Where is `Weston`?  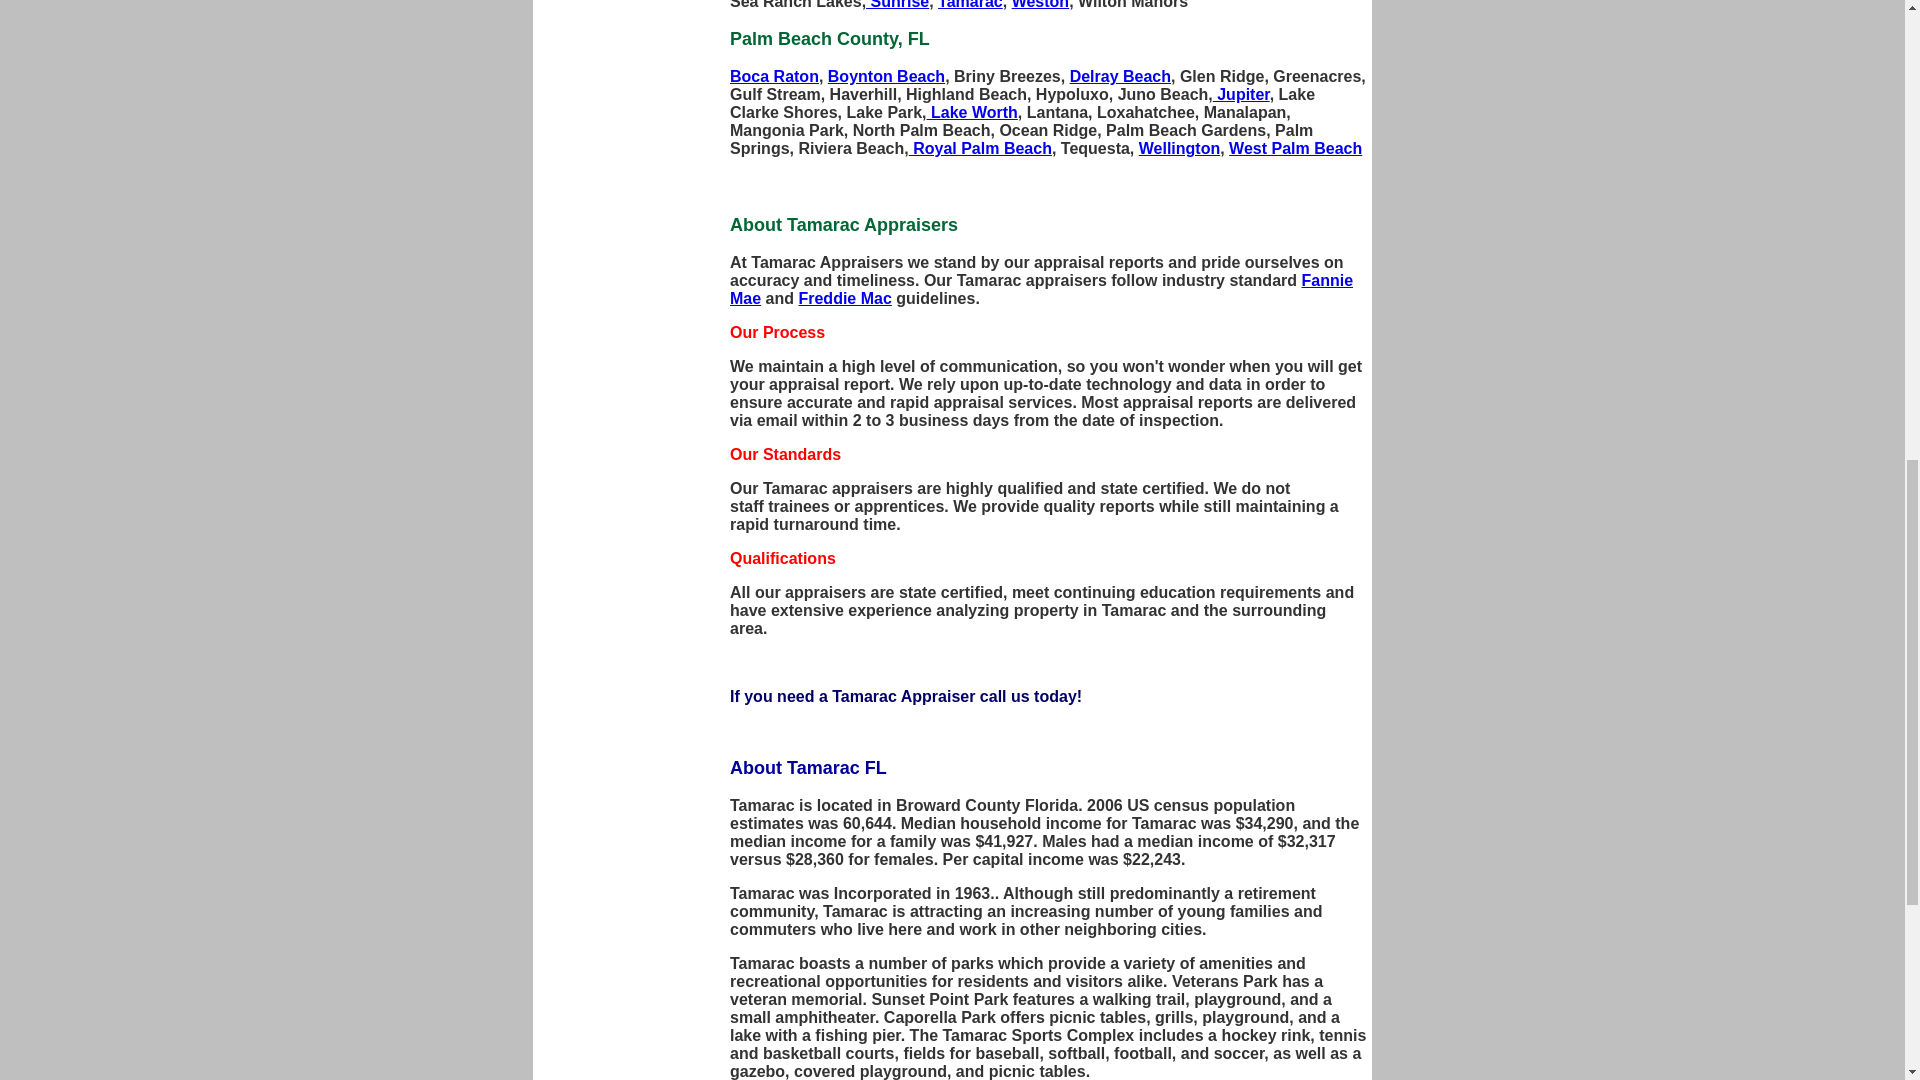
Weston is located at coordinates (1040, 4).